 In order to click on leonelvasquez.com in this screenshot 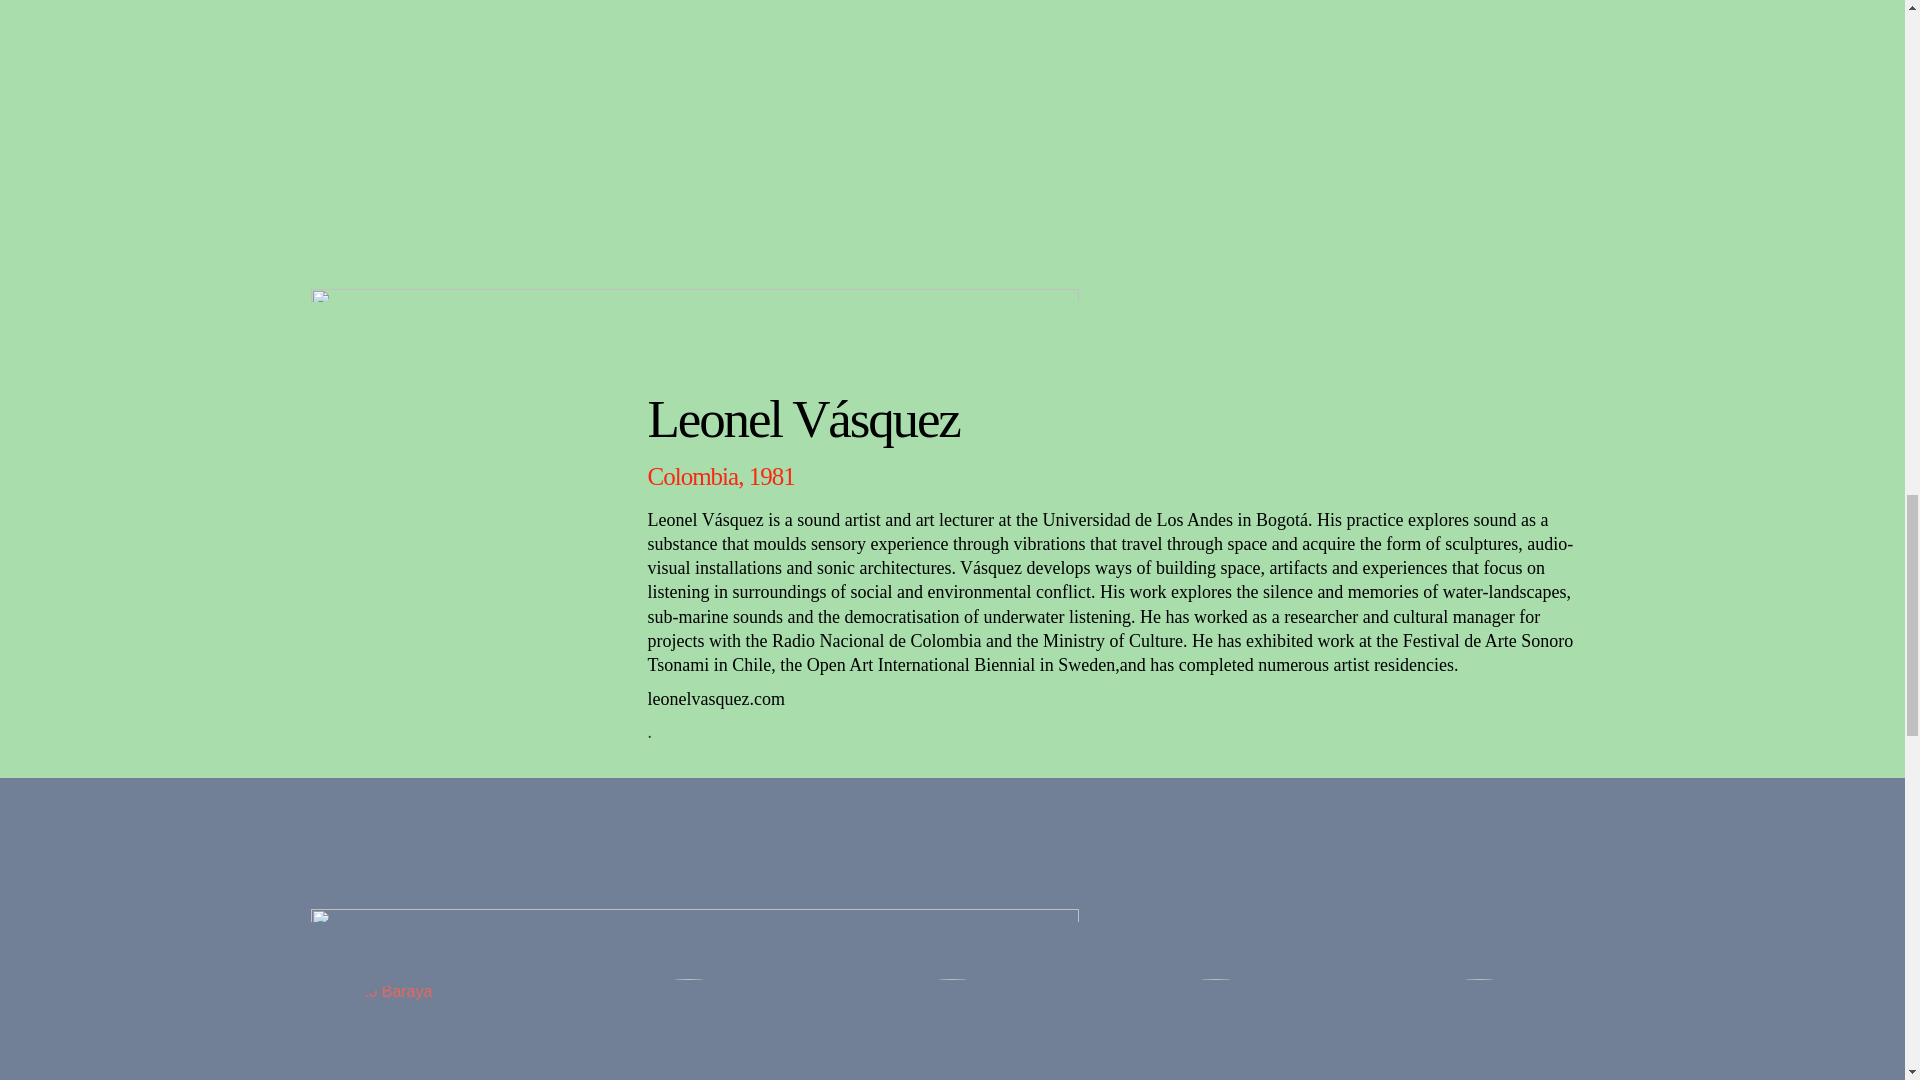, I will do `click(716, 698)`.